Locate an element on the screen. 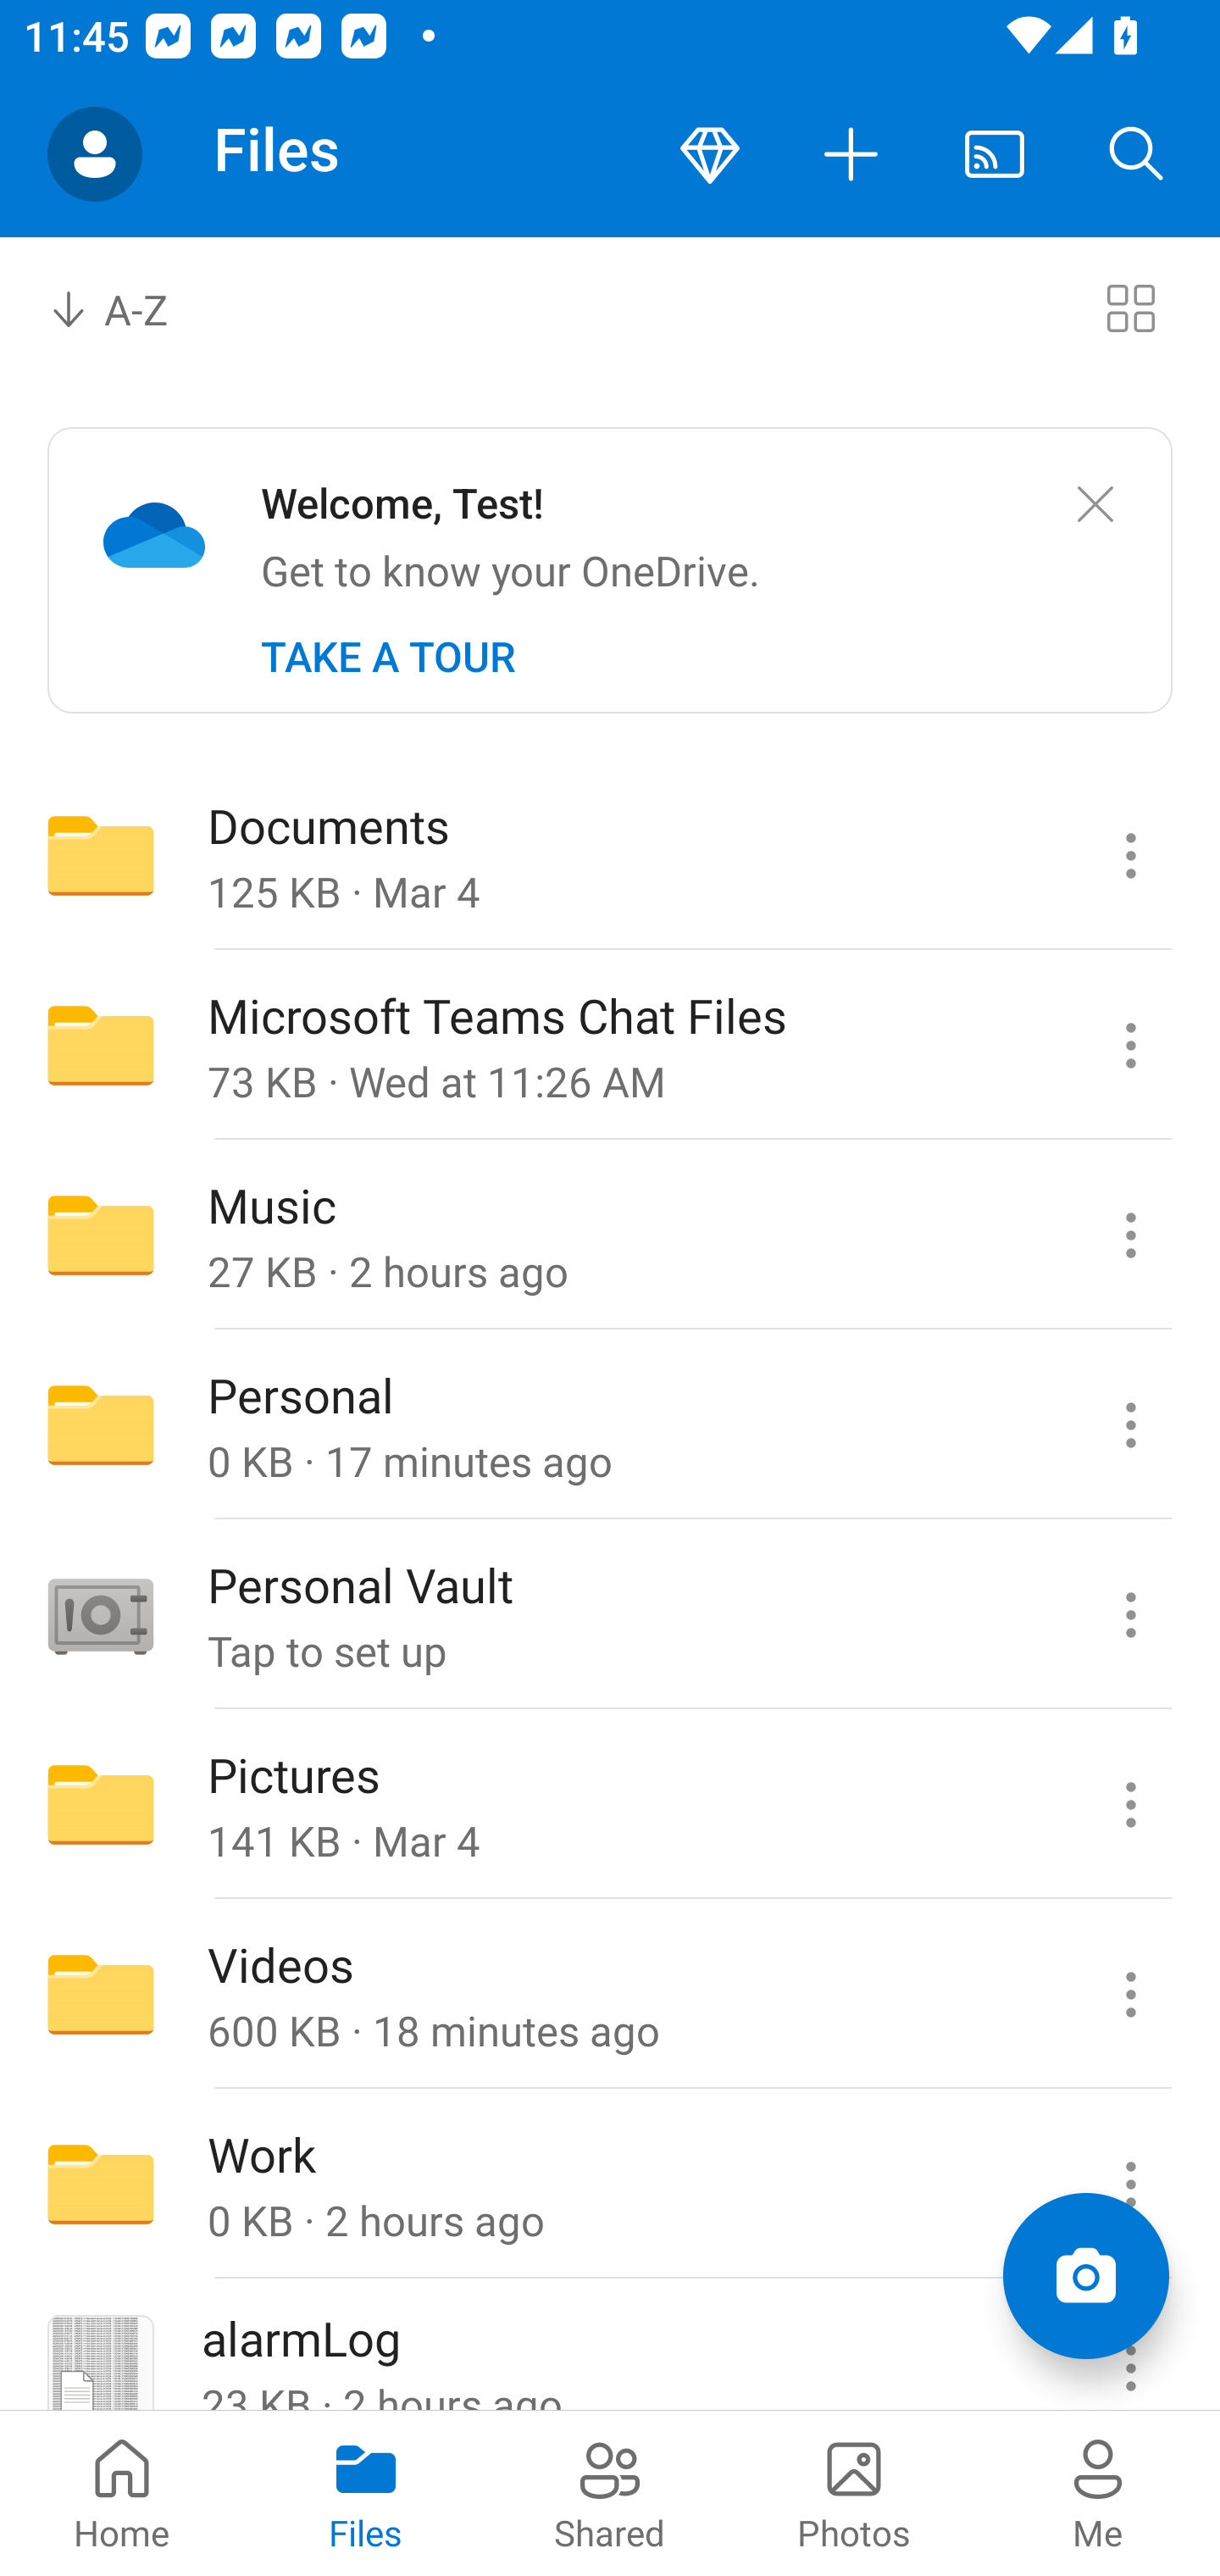 The width and height of the screenshot is (1220, 2576). alarmLog commands is located at coordinates (1130, 2346).